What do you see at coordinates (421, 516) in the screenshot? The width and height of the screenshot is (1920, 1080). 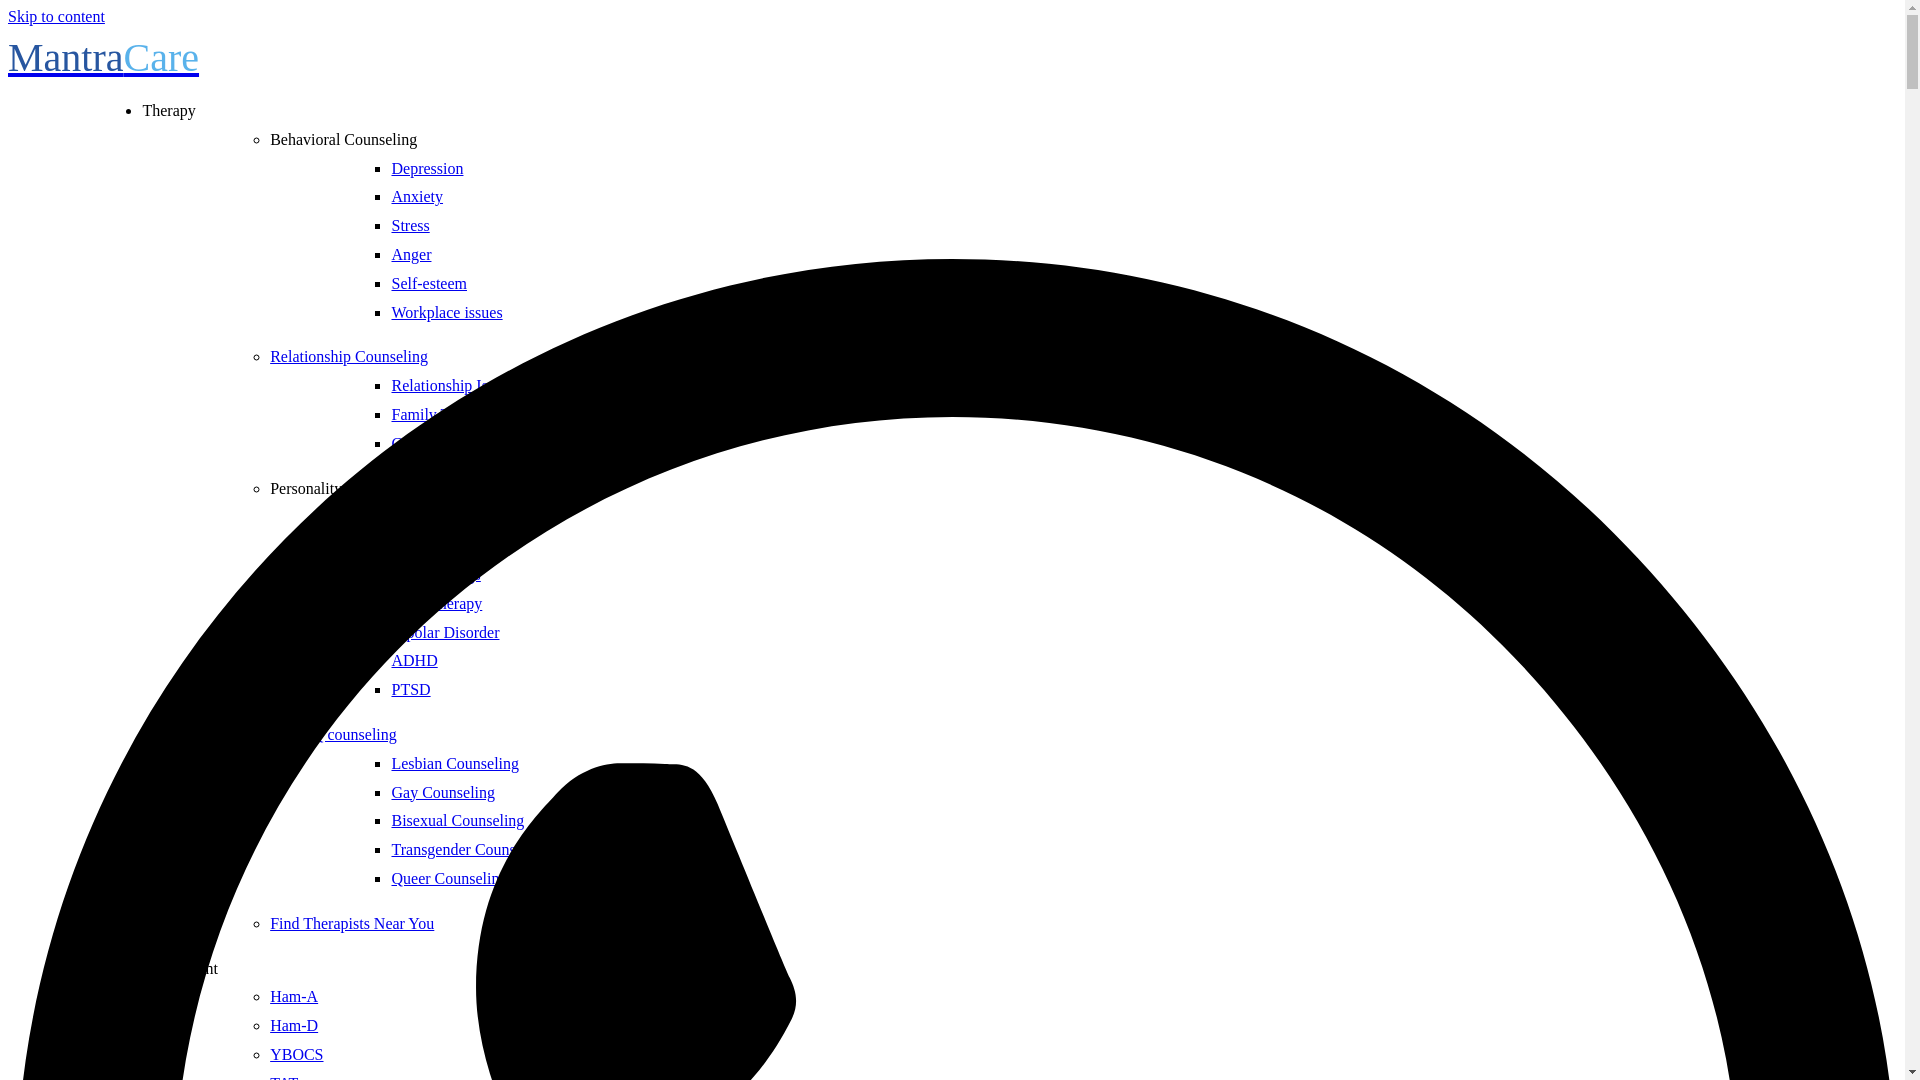 I see `Insomnia` at bounding box center [421, 516].